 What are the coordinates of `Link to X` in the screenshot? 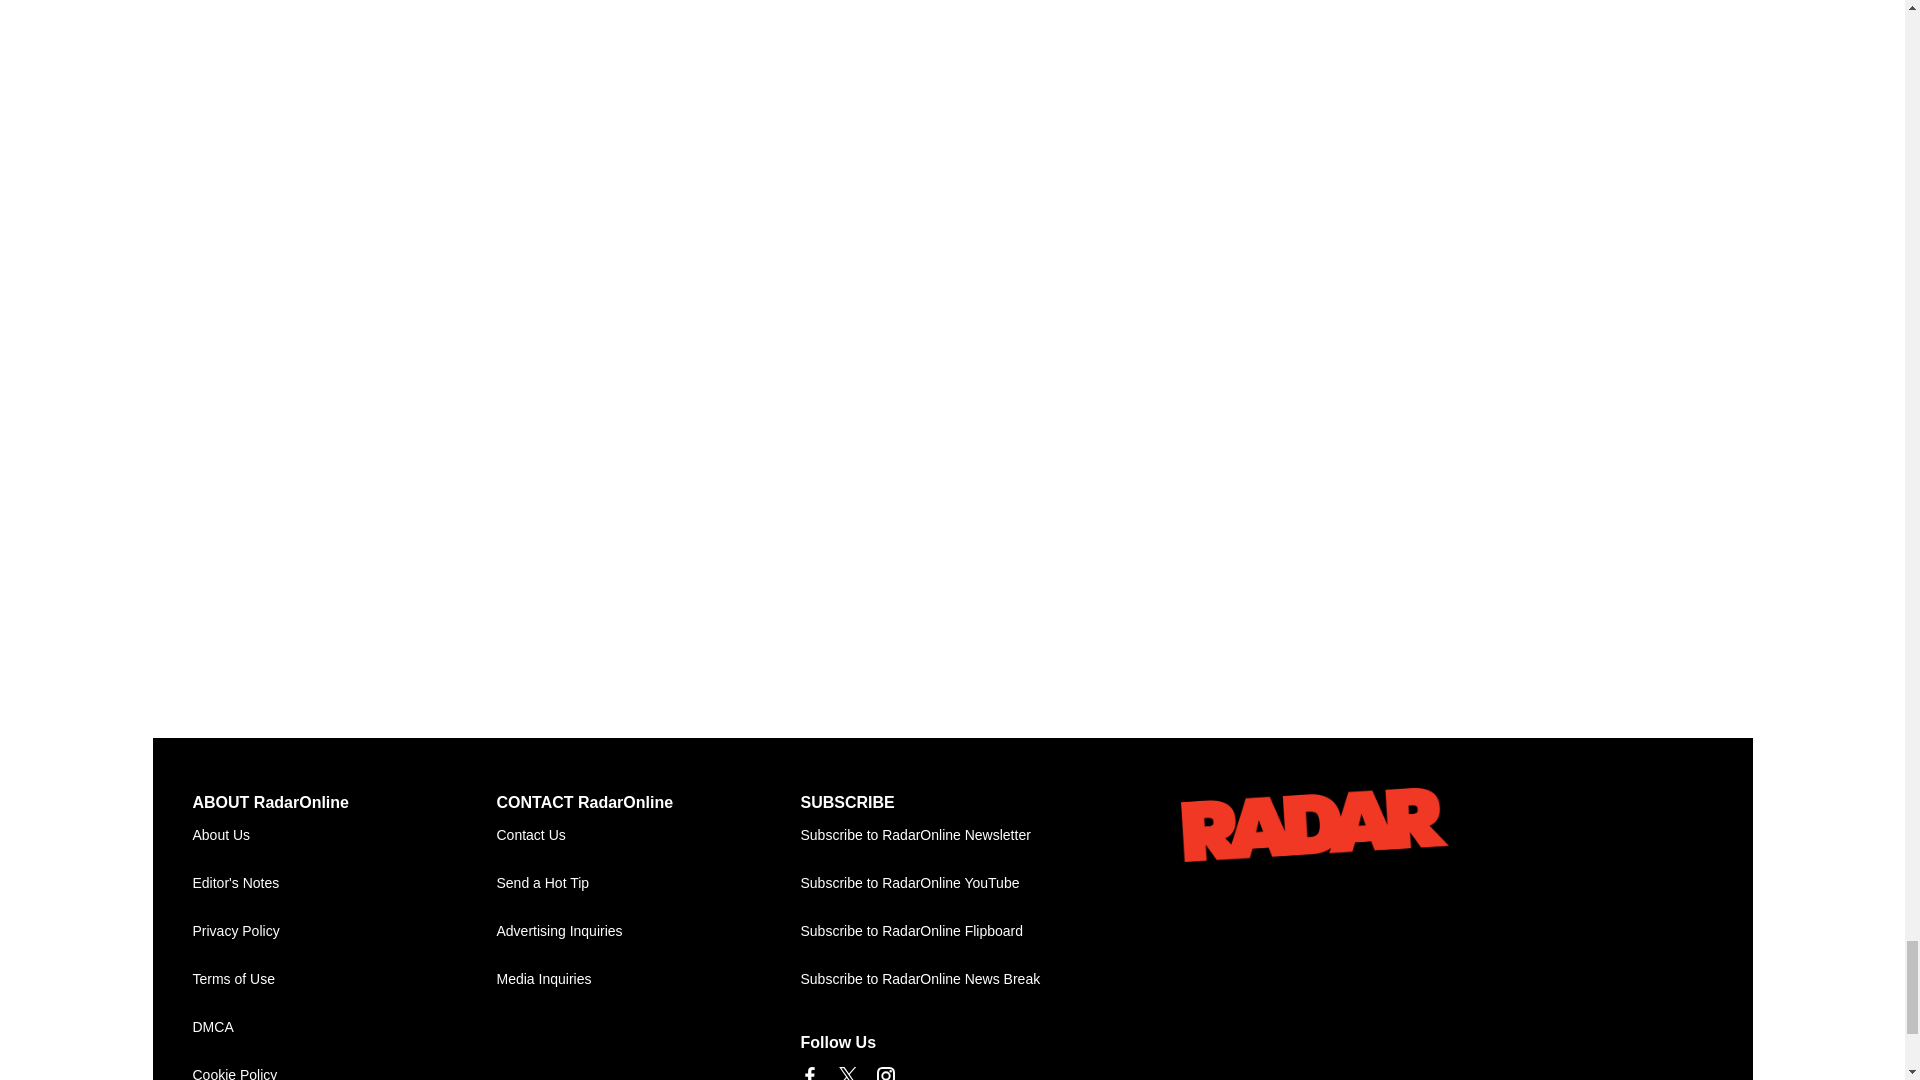 It's located at (846, 1074).